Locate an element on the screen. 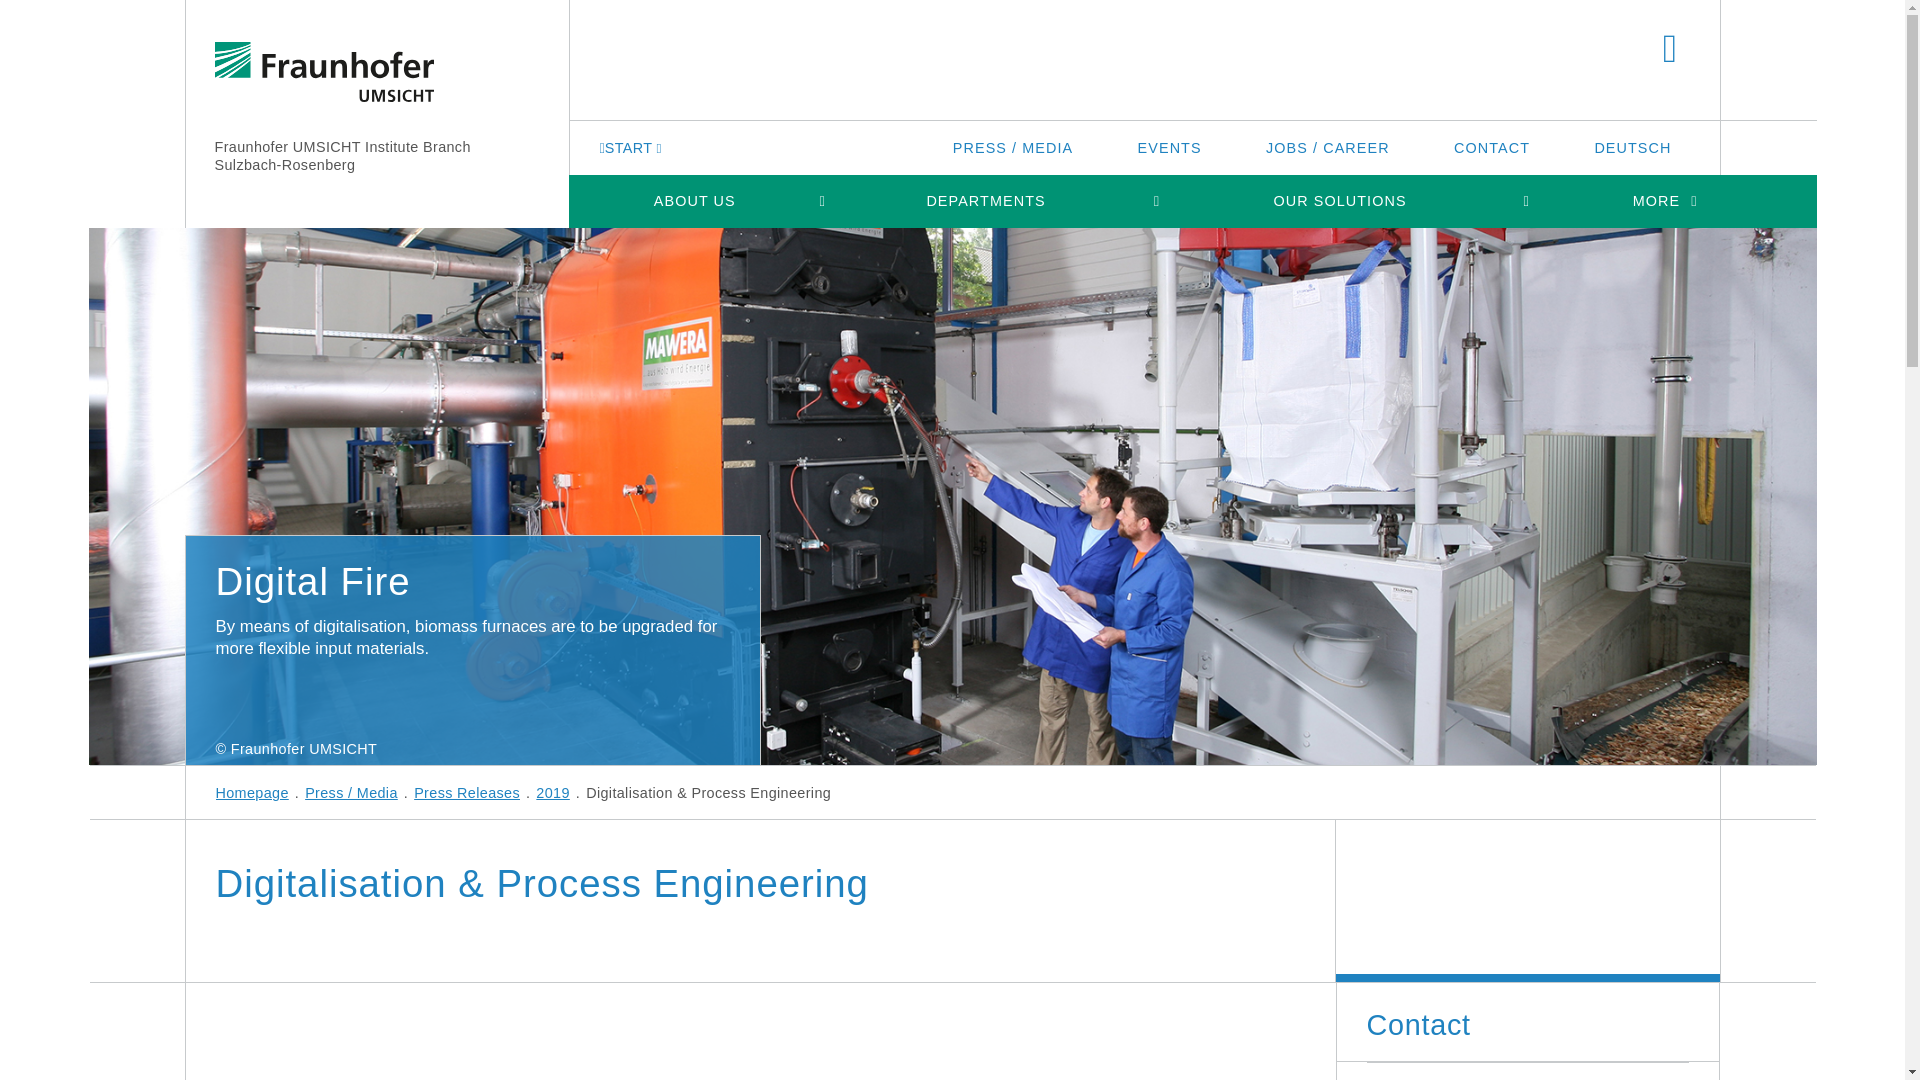  START is located at coordinates (632, 147).